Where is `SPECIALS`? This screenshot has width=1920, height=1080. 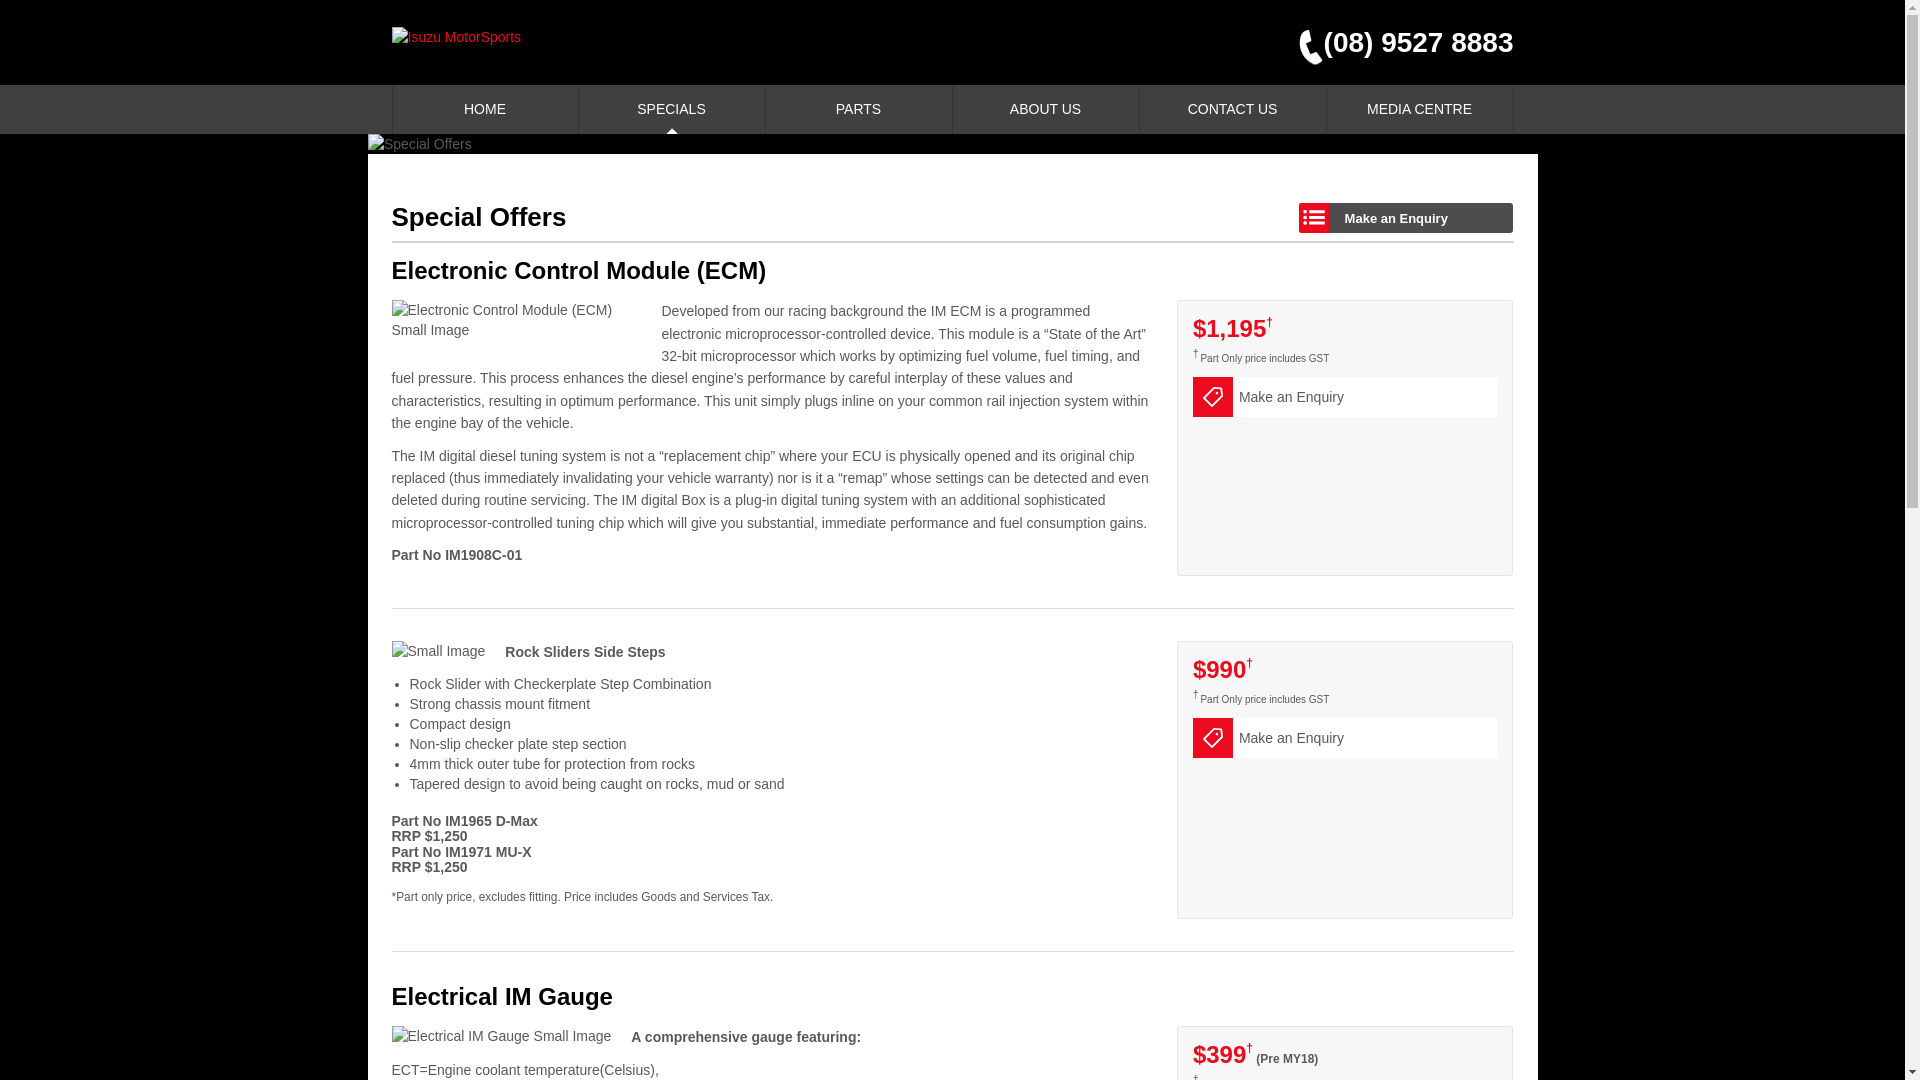
SPECIALS is located at coordinates (671, 110).